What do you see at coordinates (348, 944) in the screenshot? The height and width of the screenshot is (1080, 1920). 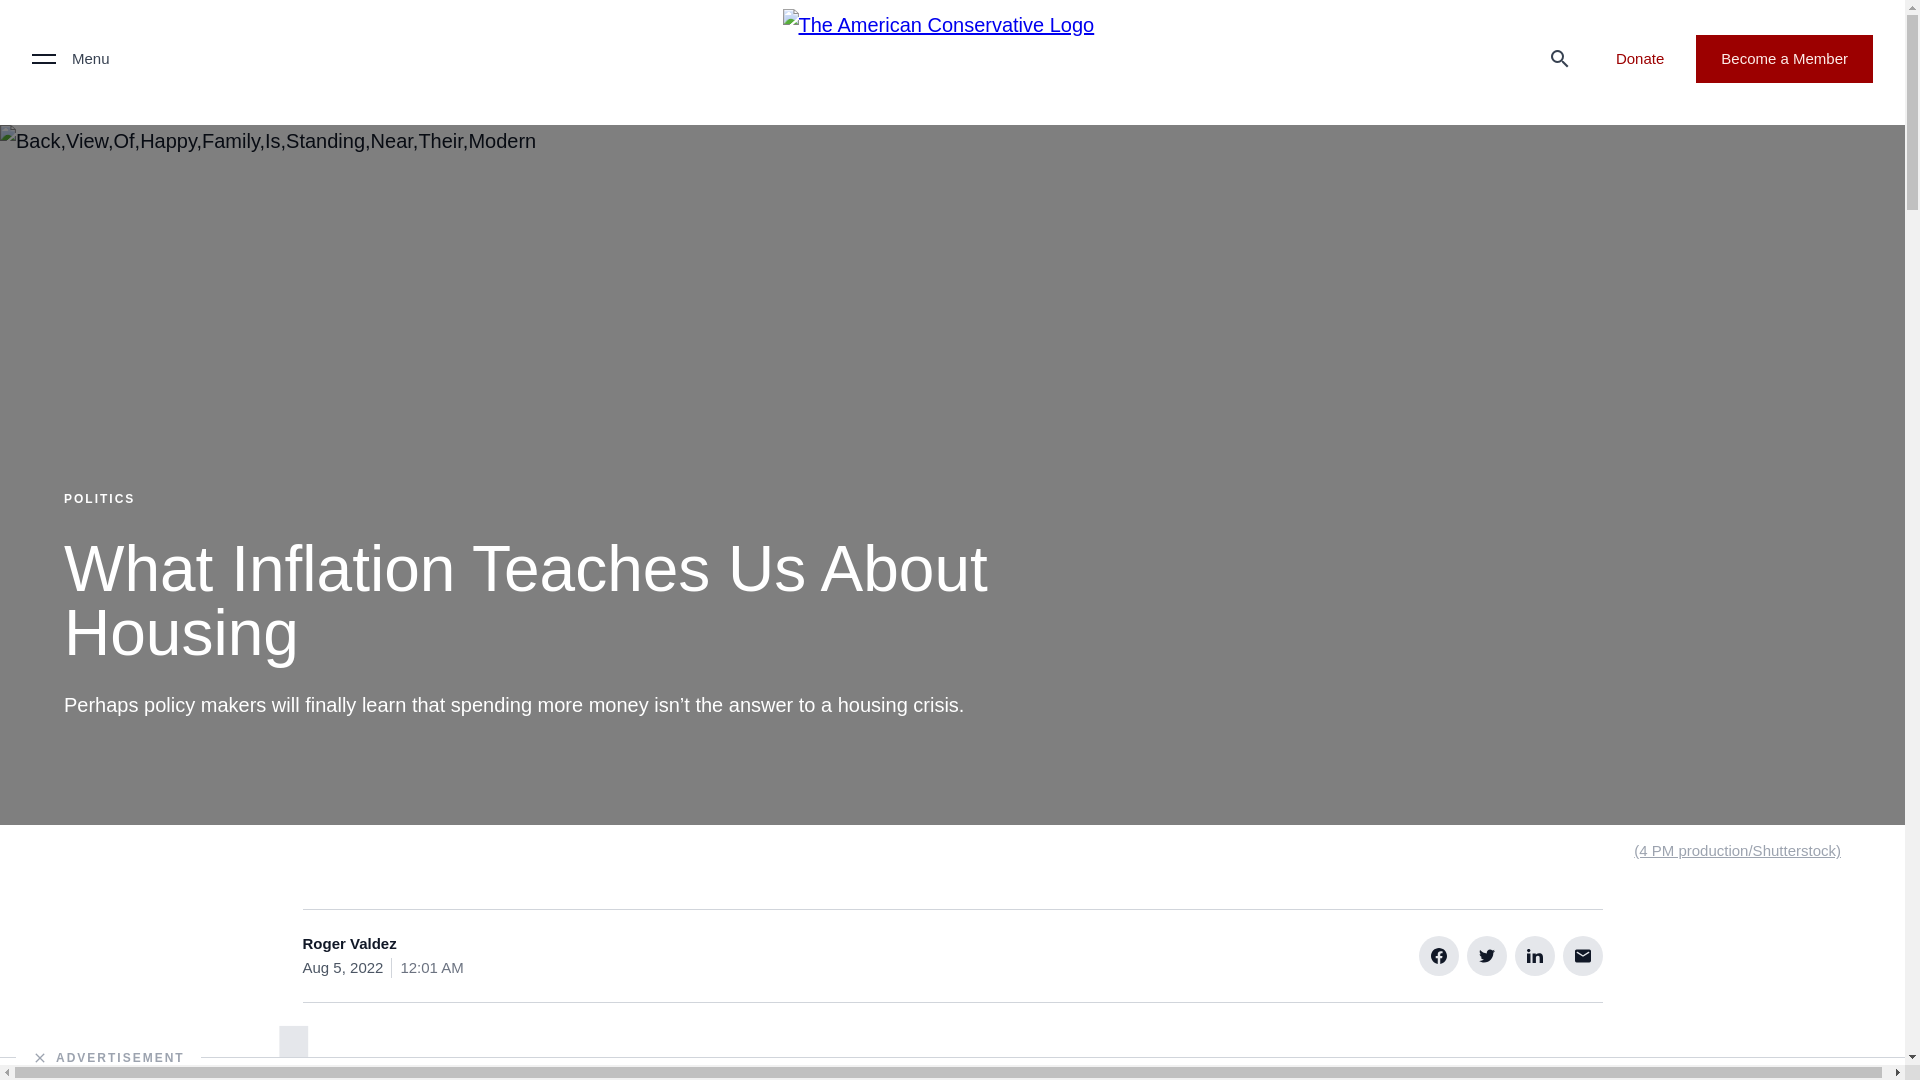 I see `Roger Valdez` at bounding box center [348, 944].